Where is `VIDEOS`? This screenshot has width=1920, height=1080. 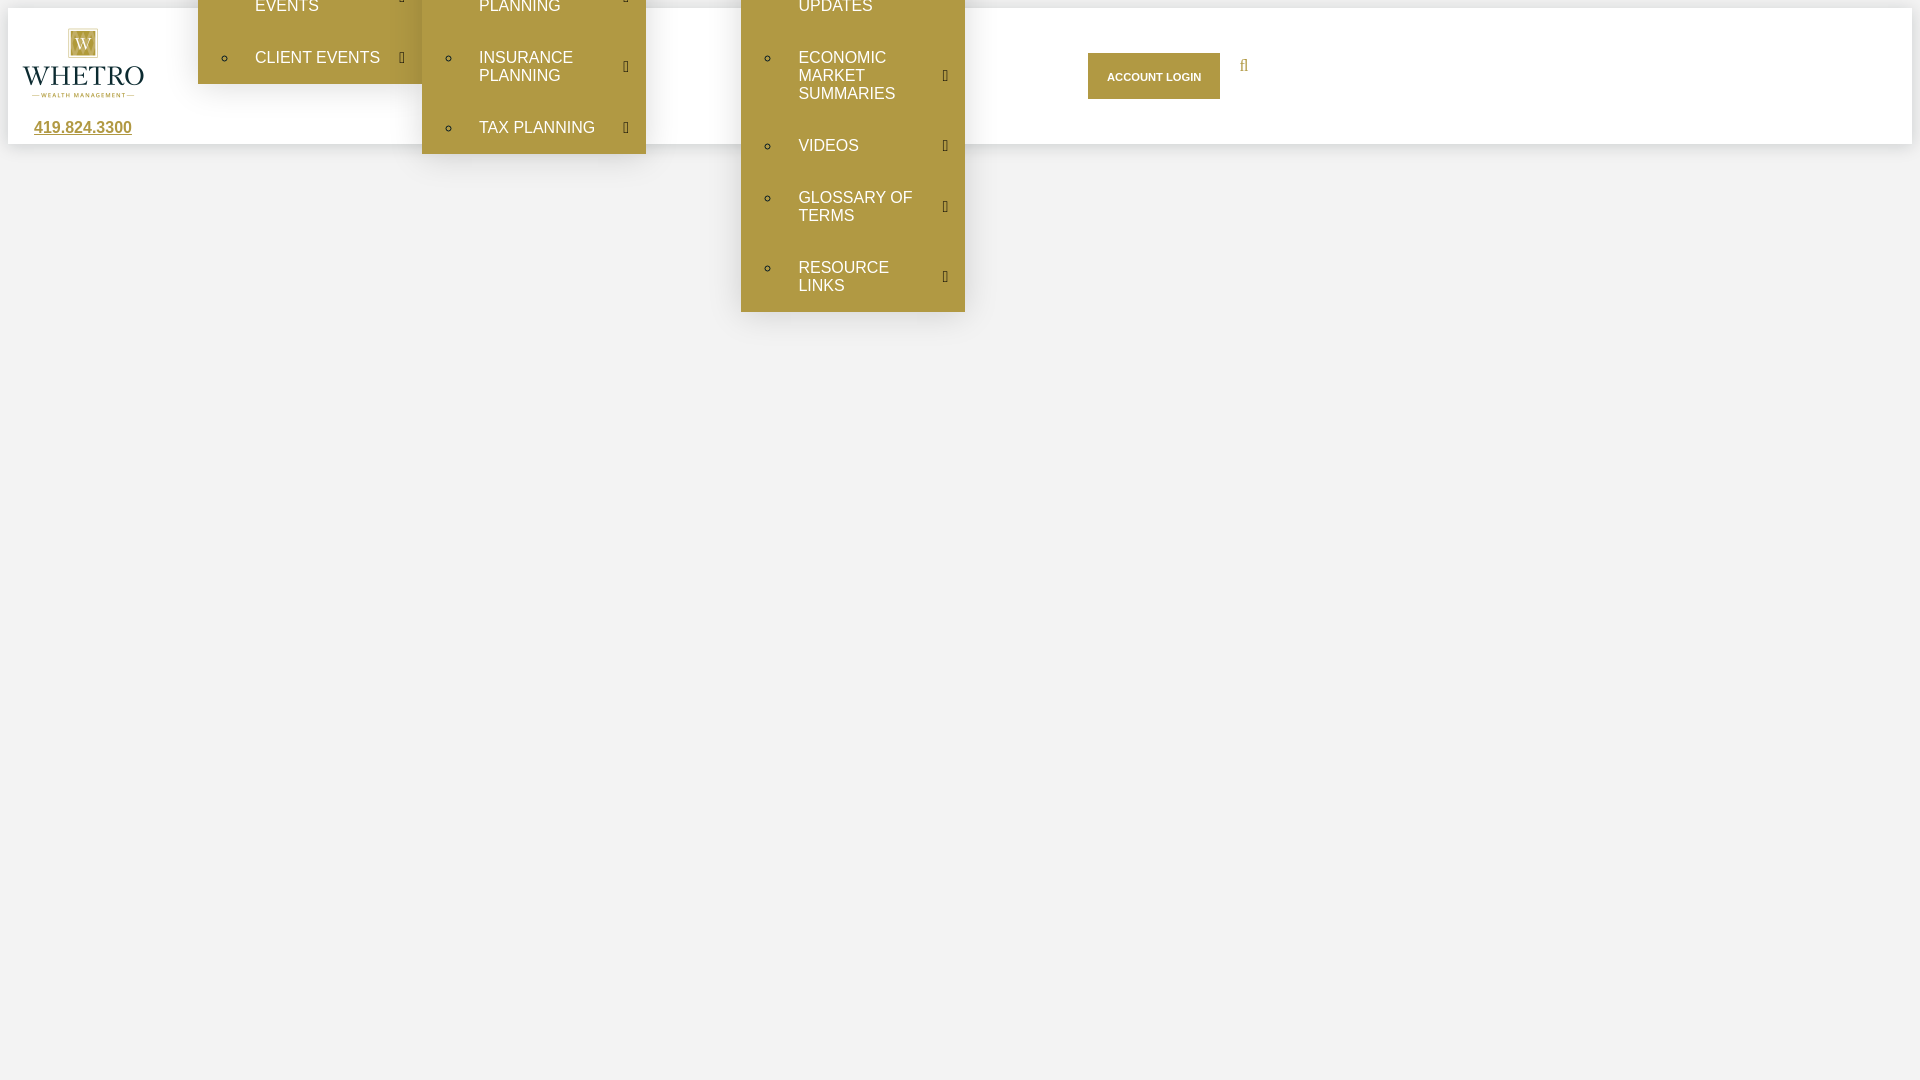 VIDEOS is located at coordinates (873, 145).